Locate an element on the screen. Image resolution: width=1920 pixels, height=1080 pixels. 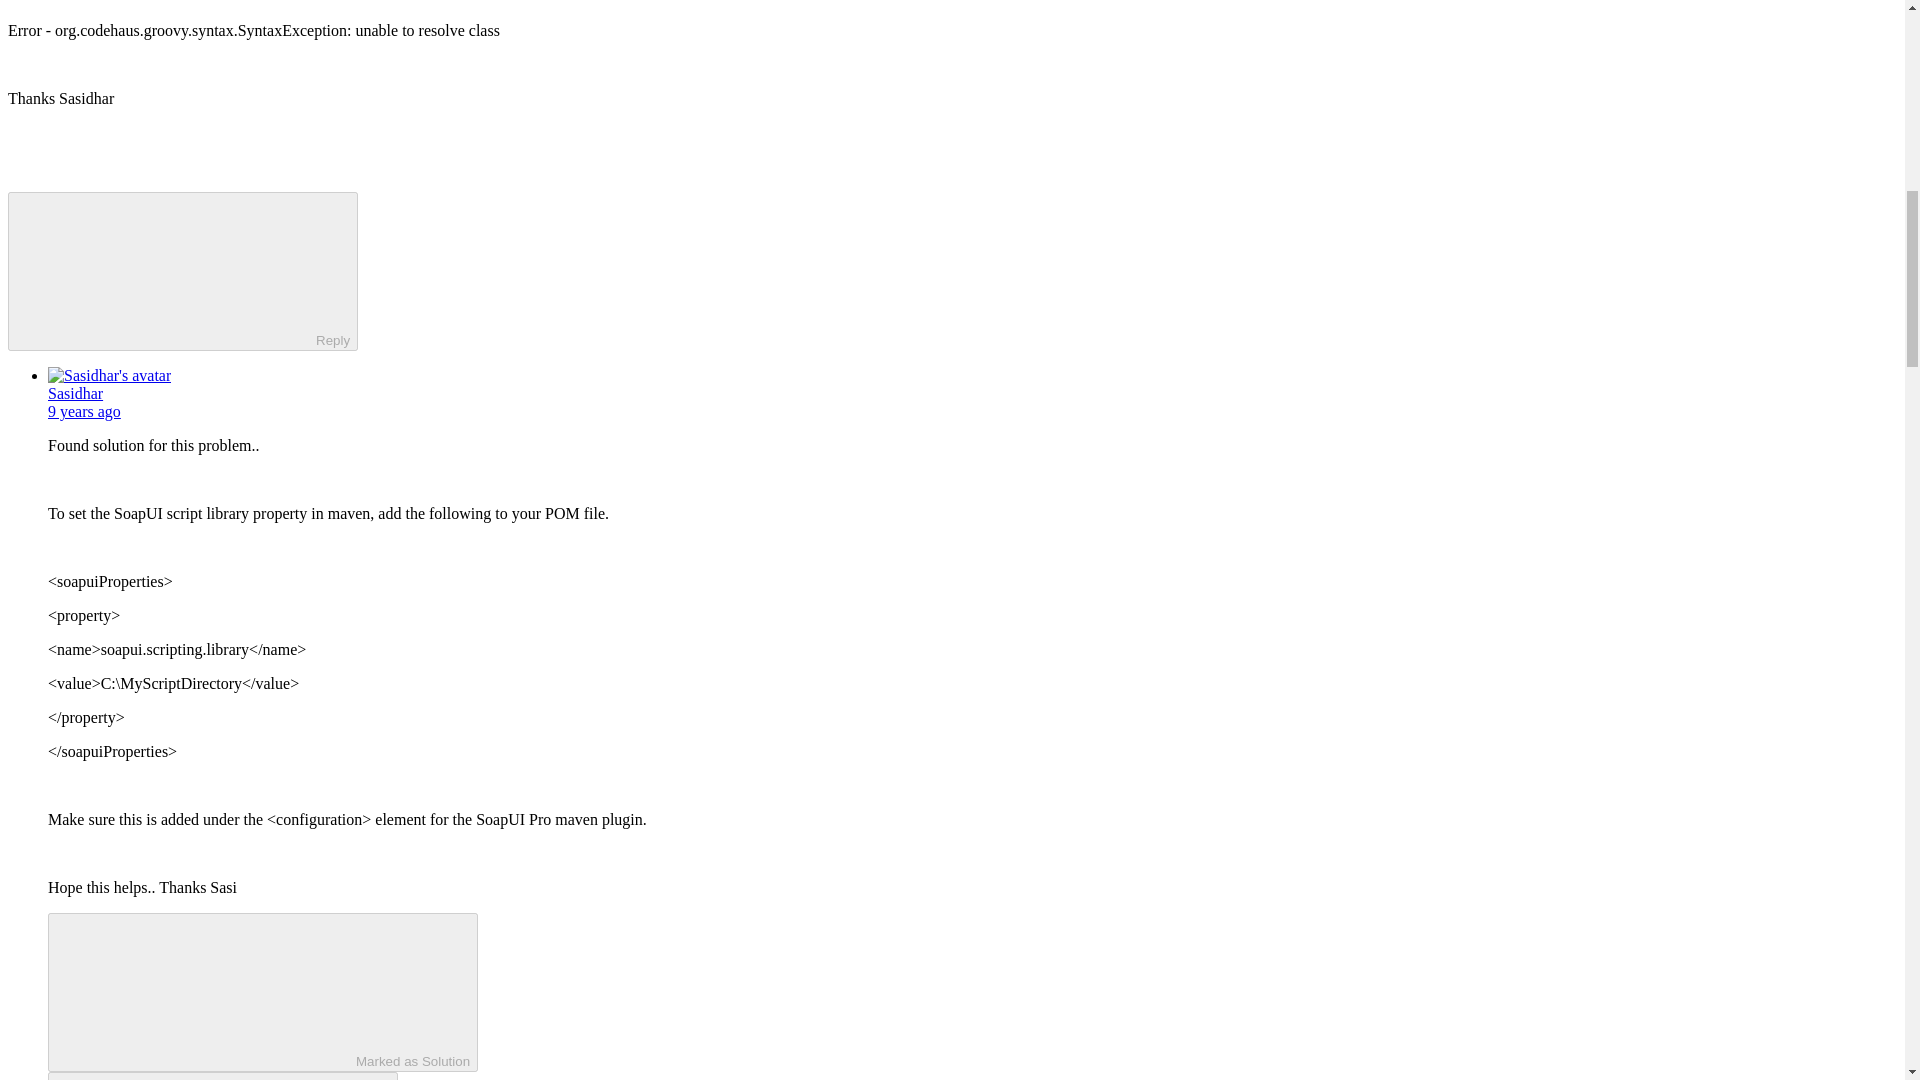
Sasidhar is located at coordinates (76, 392).